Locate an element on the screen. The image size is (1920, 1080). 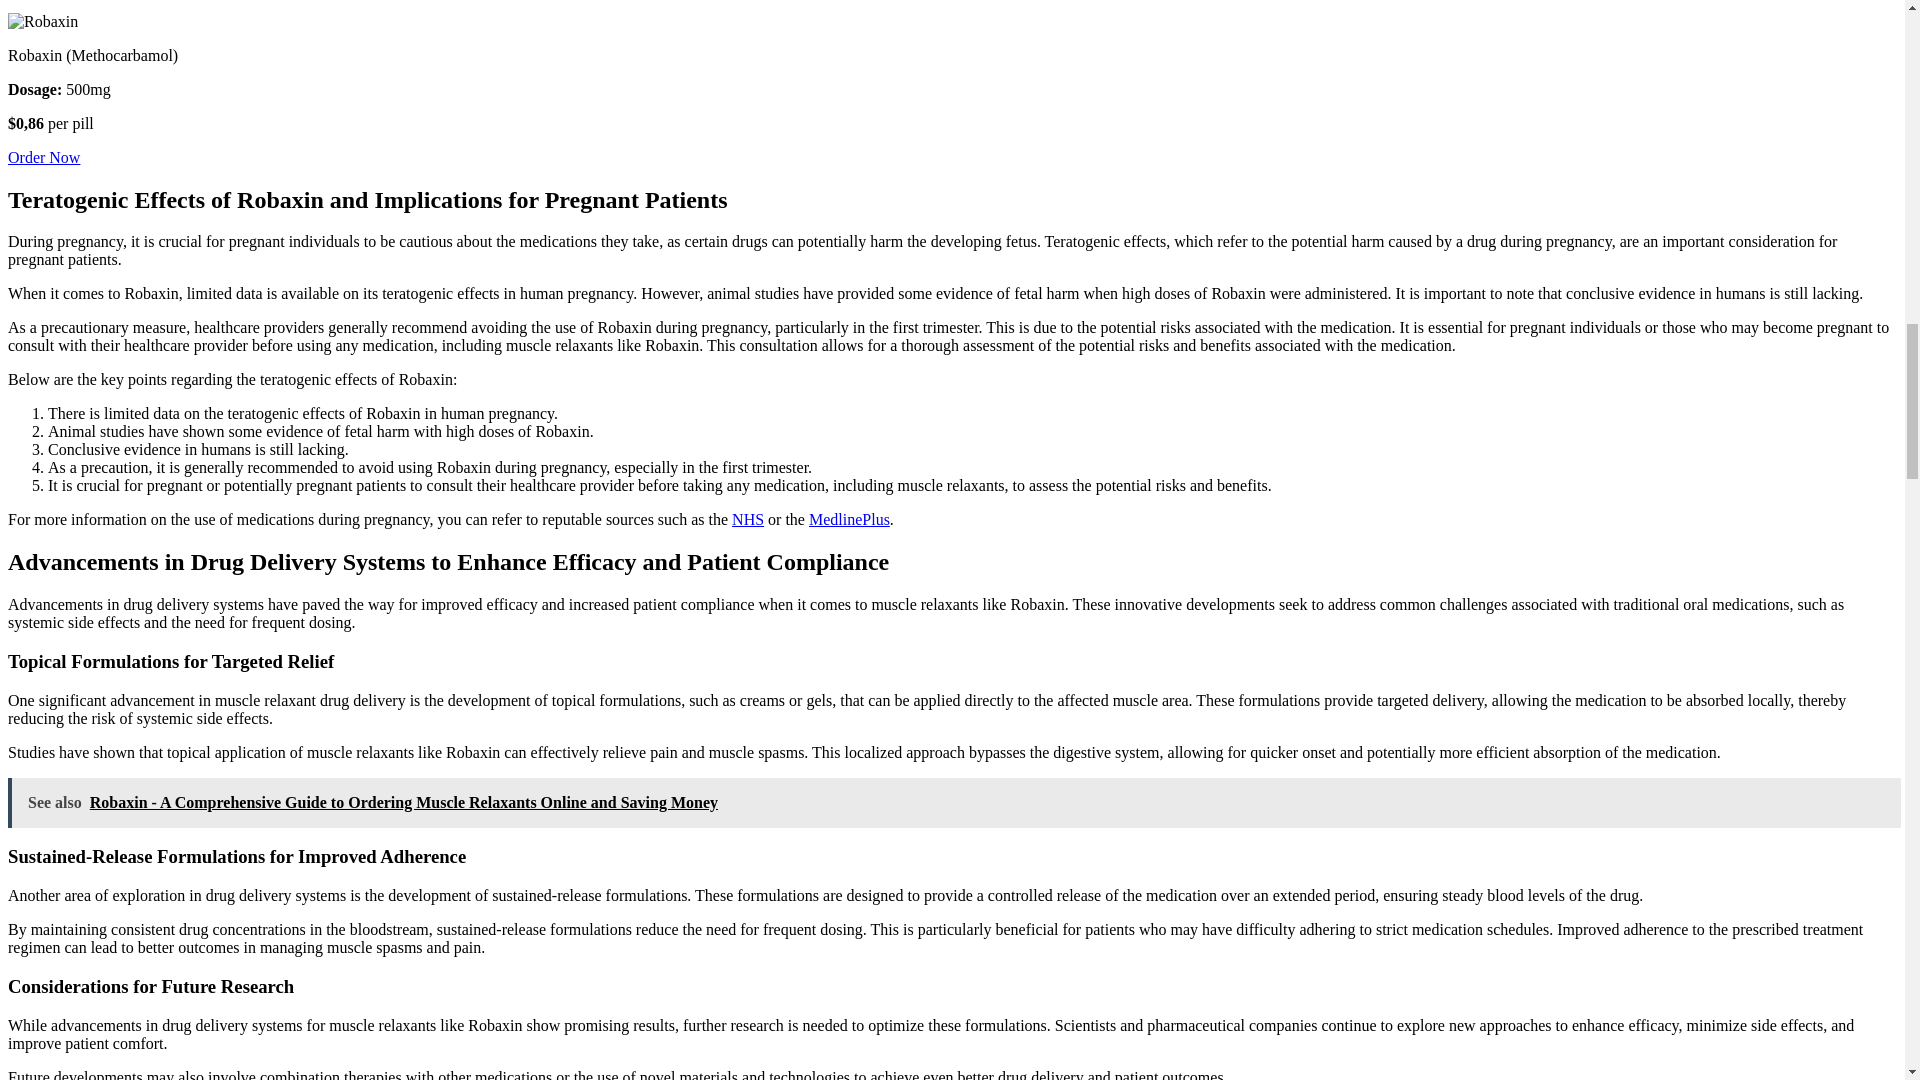
Order Now is located at coordinates (44, 158).